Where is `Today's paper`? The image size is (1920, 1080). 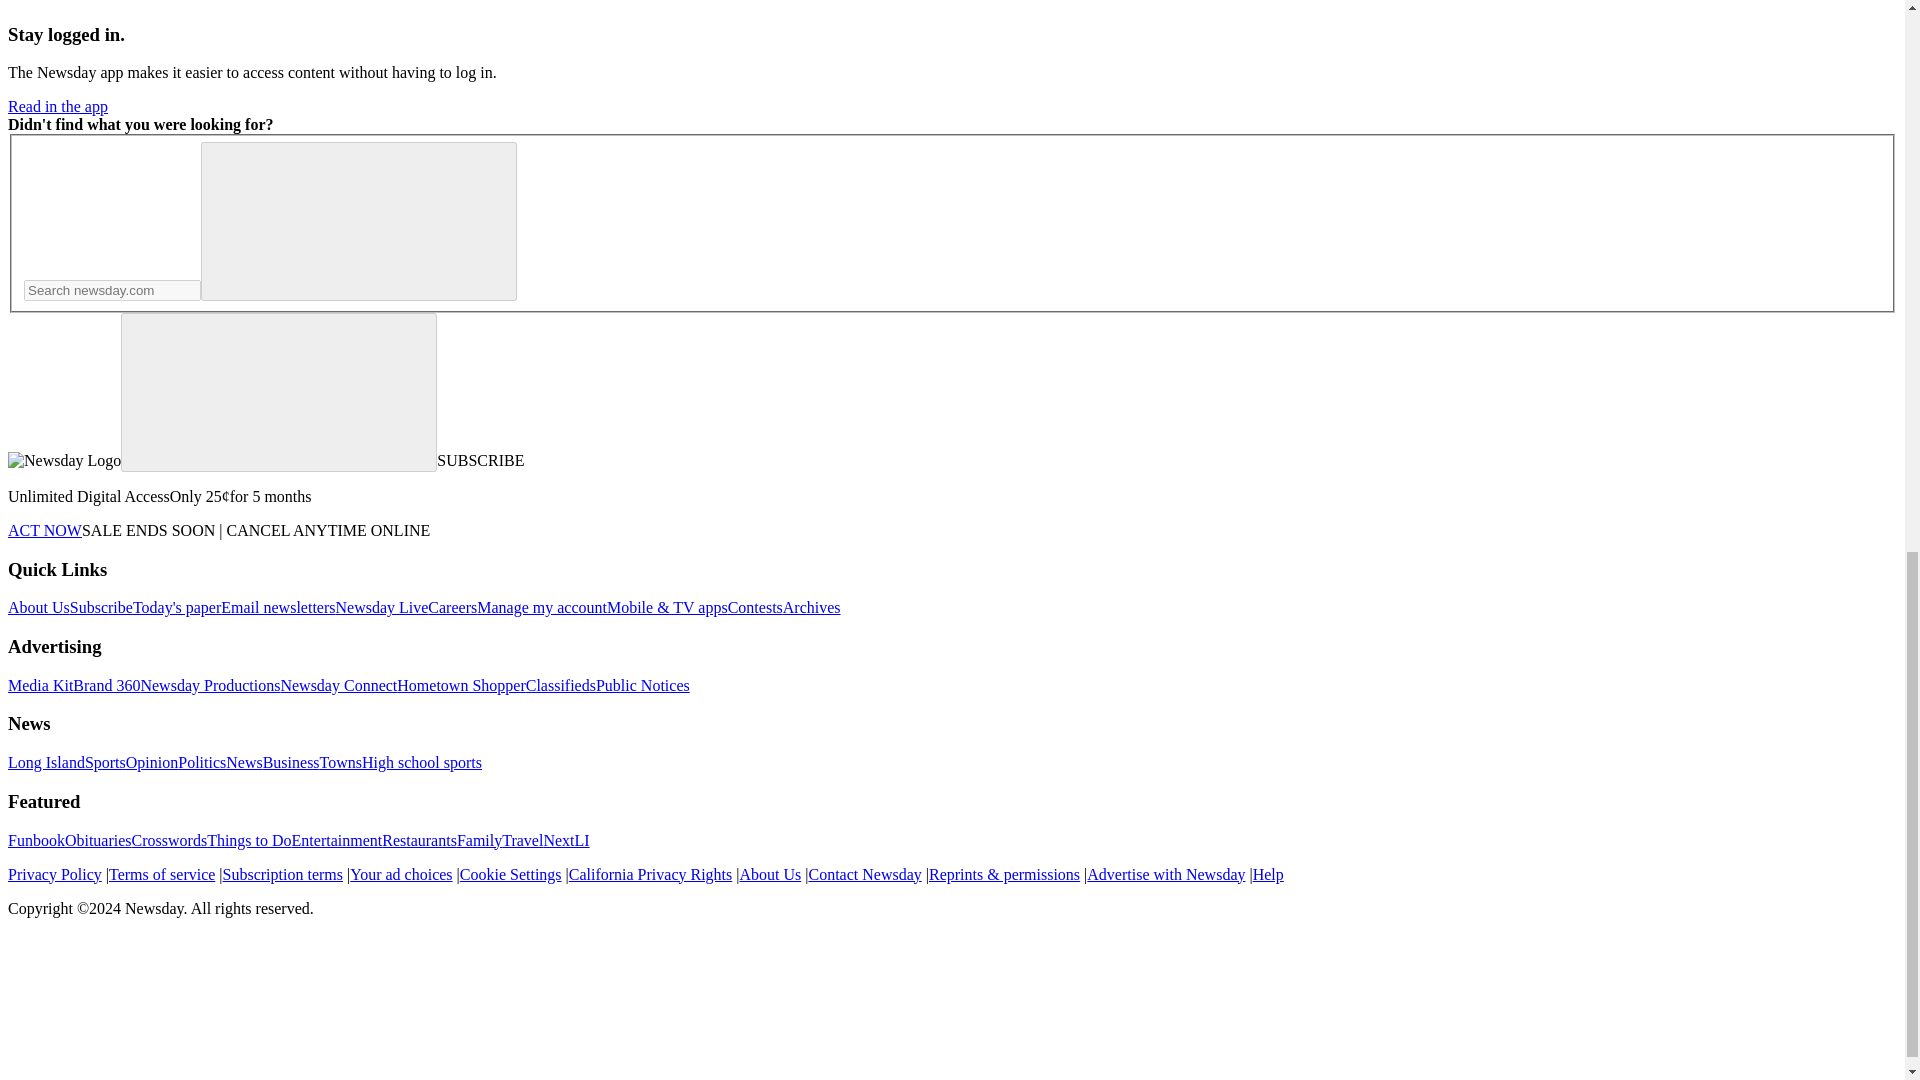
Today's paper is located at coordinates (176, 607).